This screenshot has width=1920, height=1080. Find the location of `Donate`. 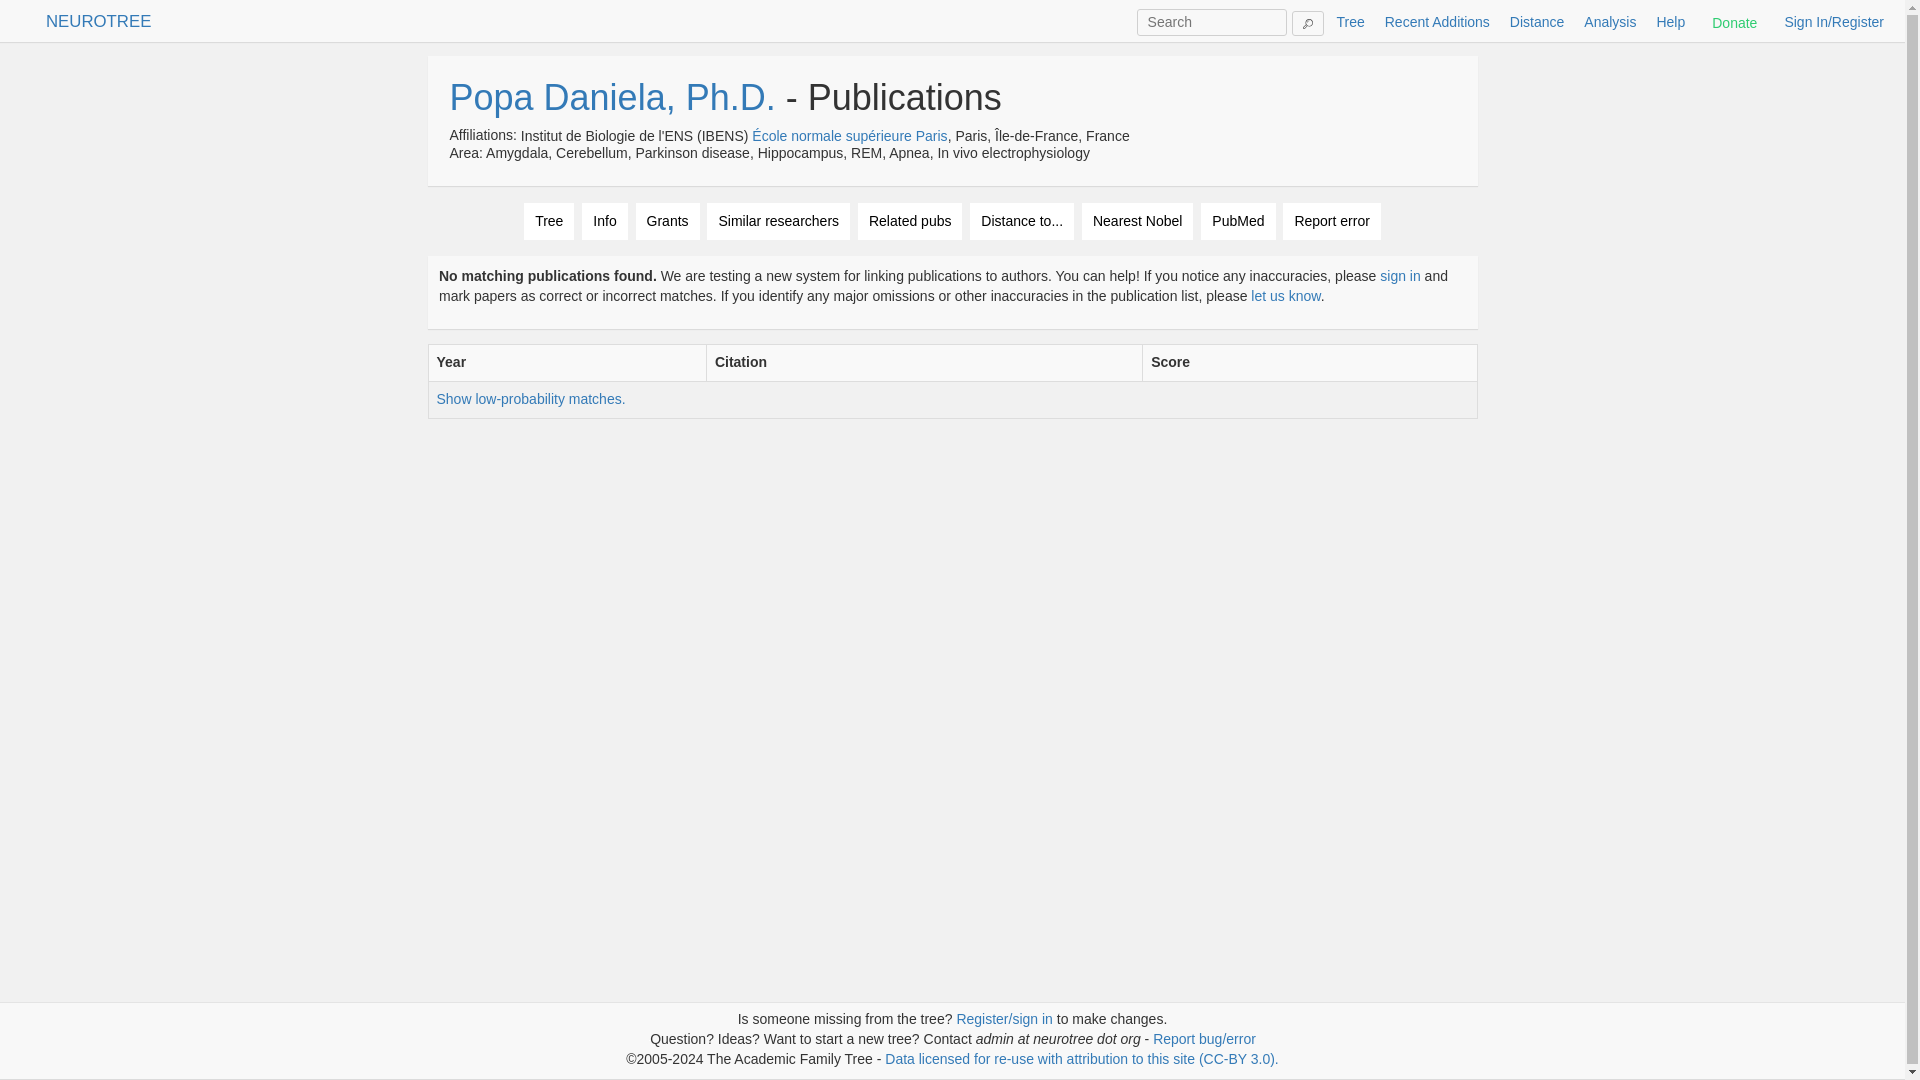

Donate is located at coordinates (1734, 22).